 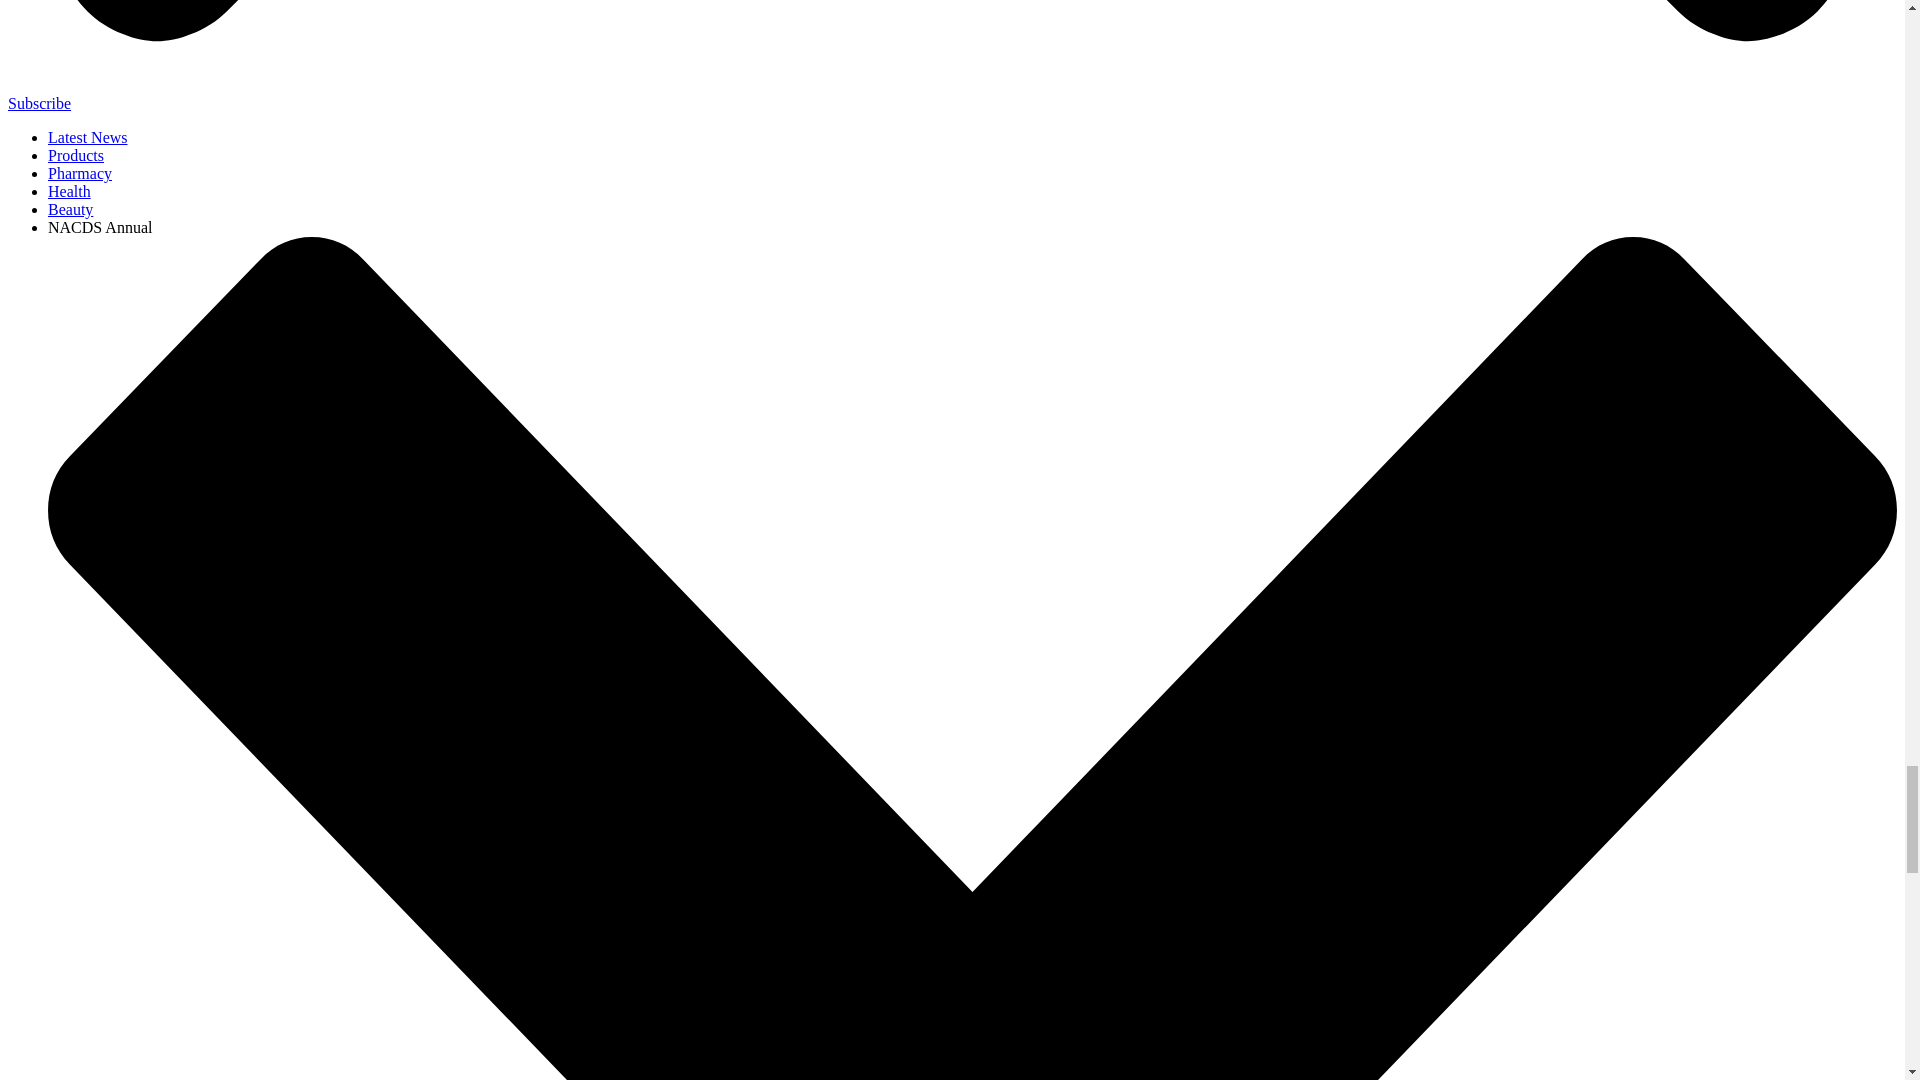 I want to click on Latest News, so click(x=88, y=136).